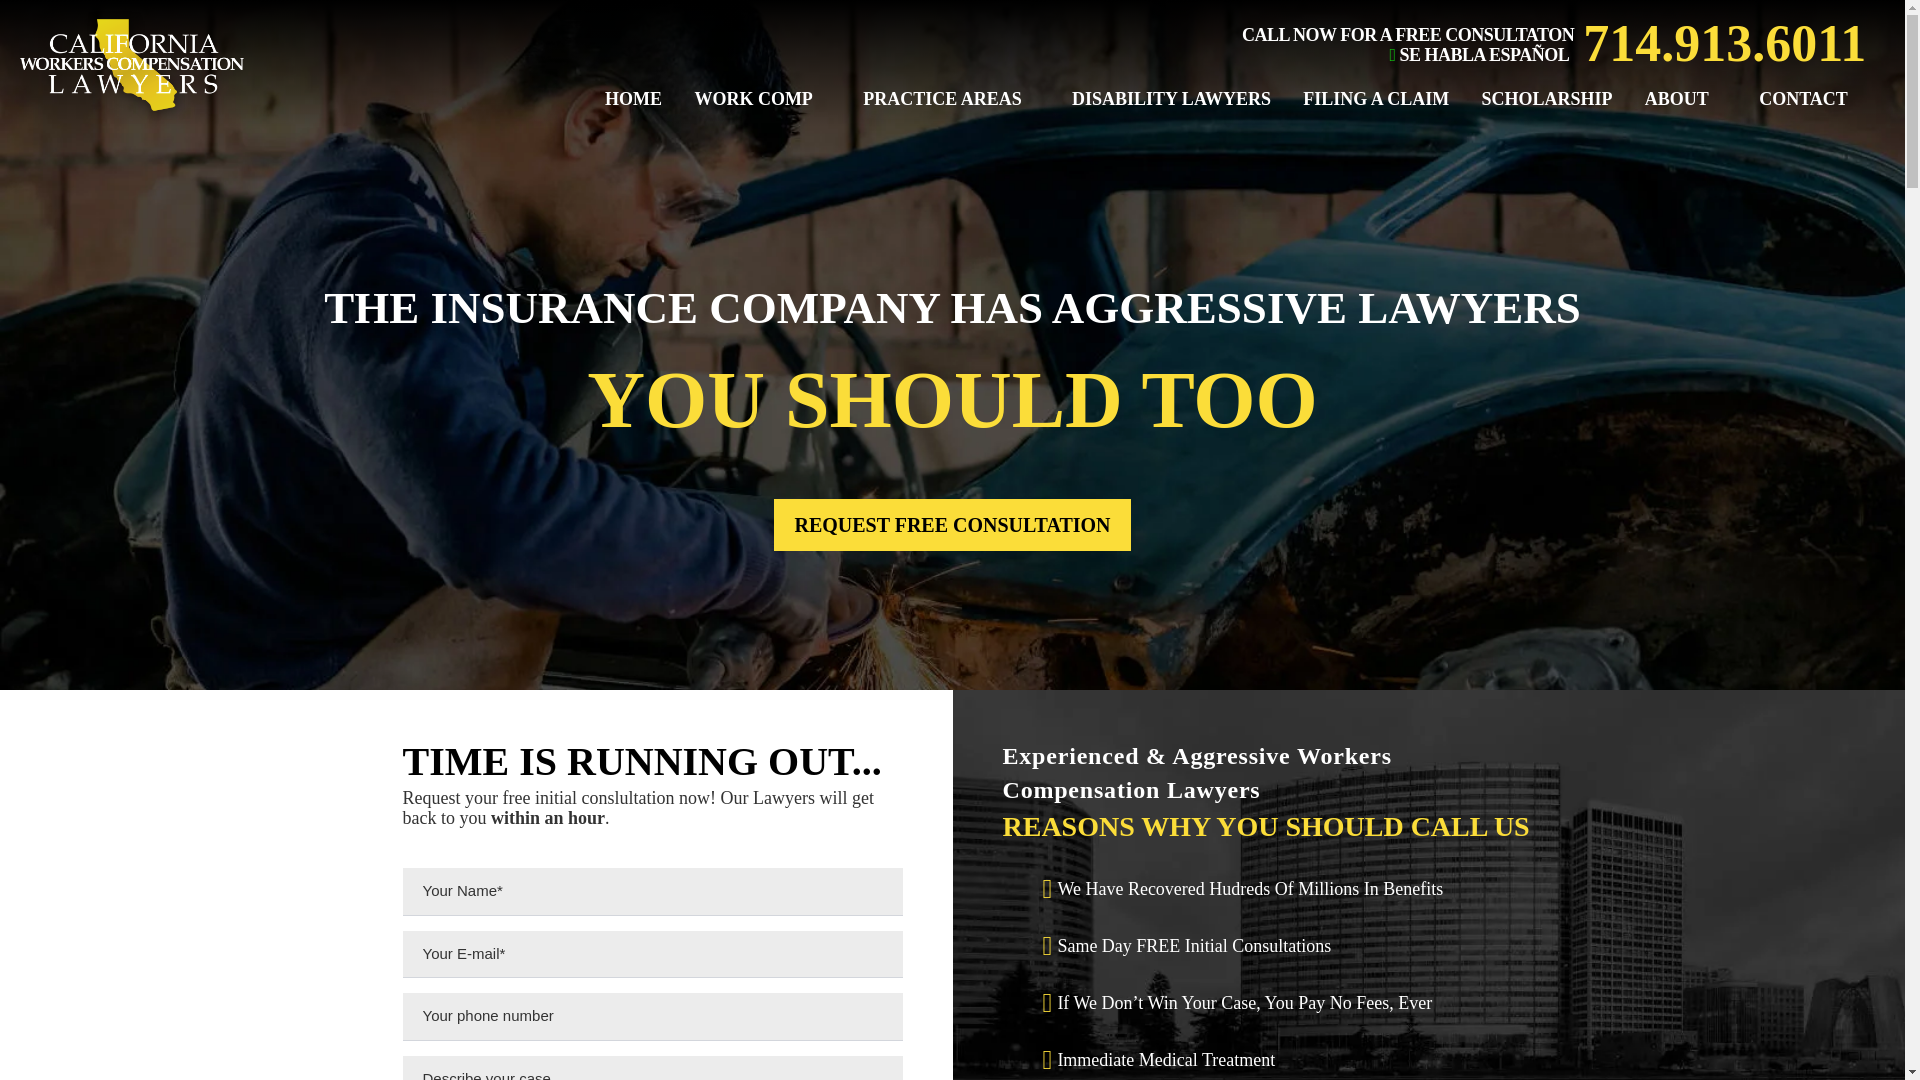 This screenshot has height=1080, width=1920. Describe the element at coordinates (131, 64) in the screenshot. I see `Welcome to California Workers Compensation Lawyers Website` at that location.